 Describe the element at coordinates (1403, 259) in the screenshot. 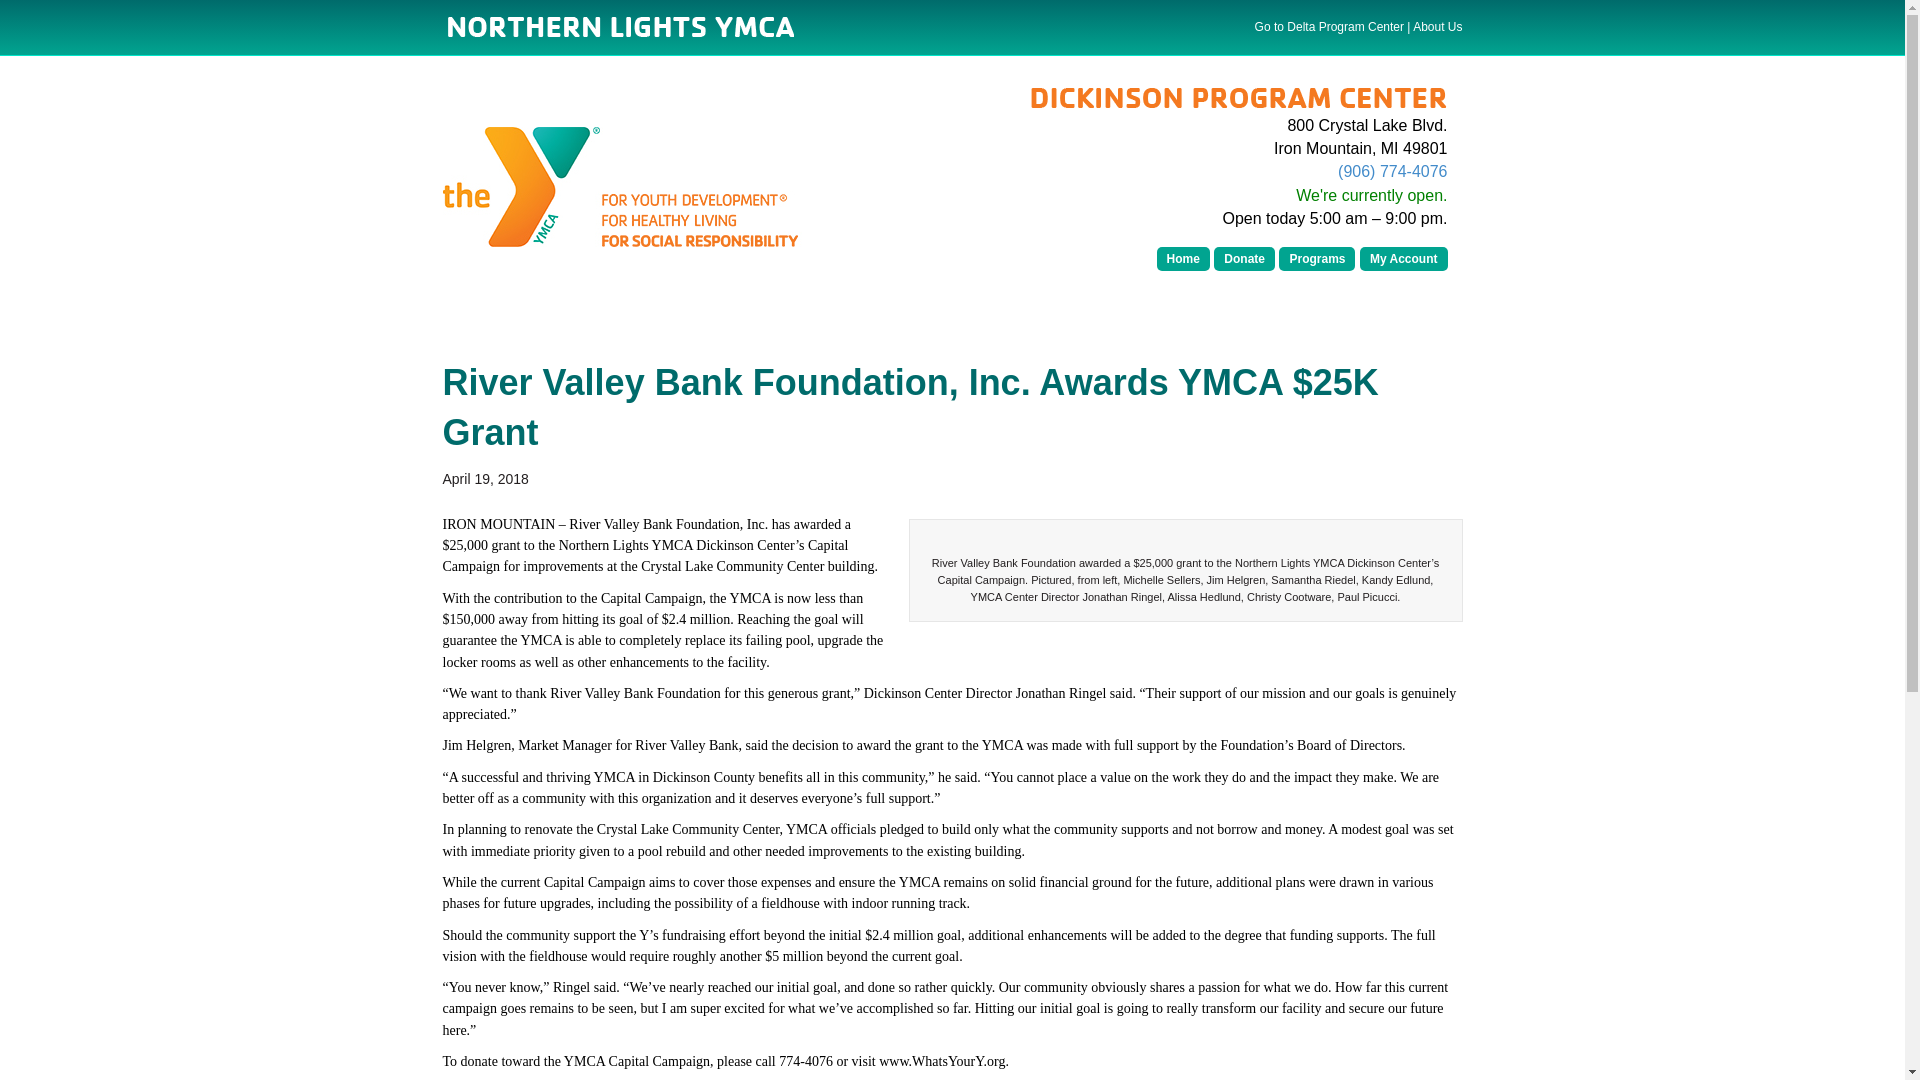

I see `My Account` at that location.